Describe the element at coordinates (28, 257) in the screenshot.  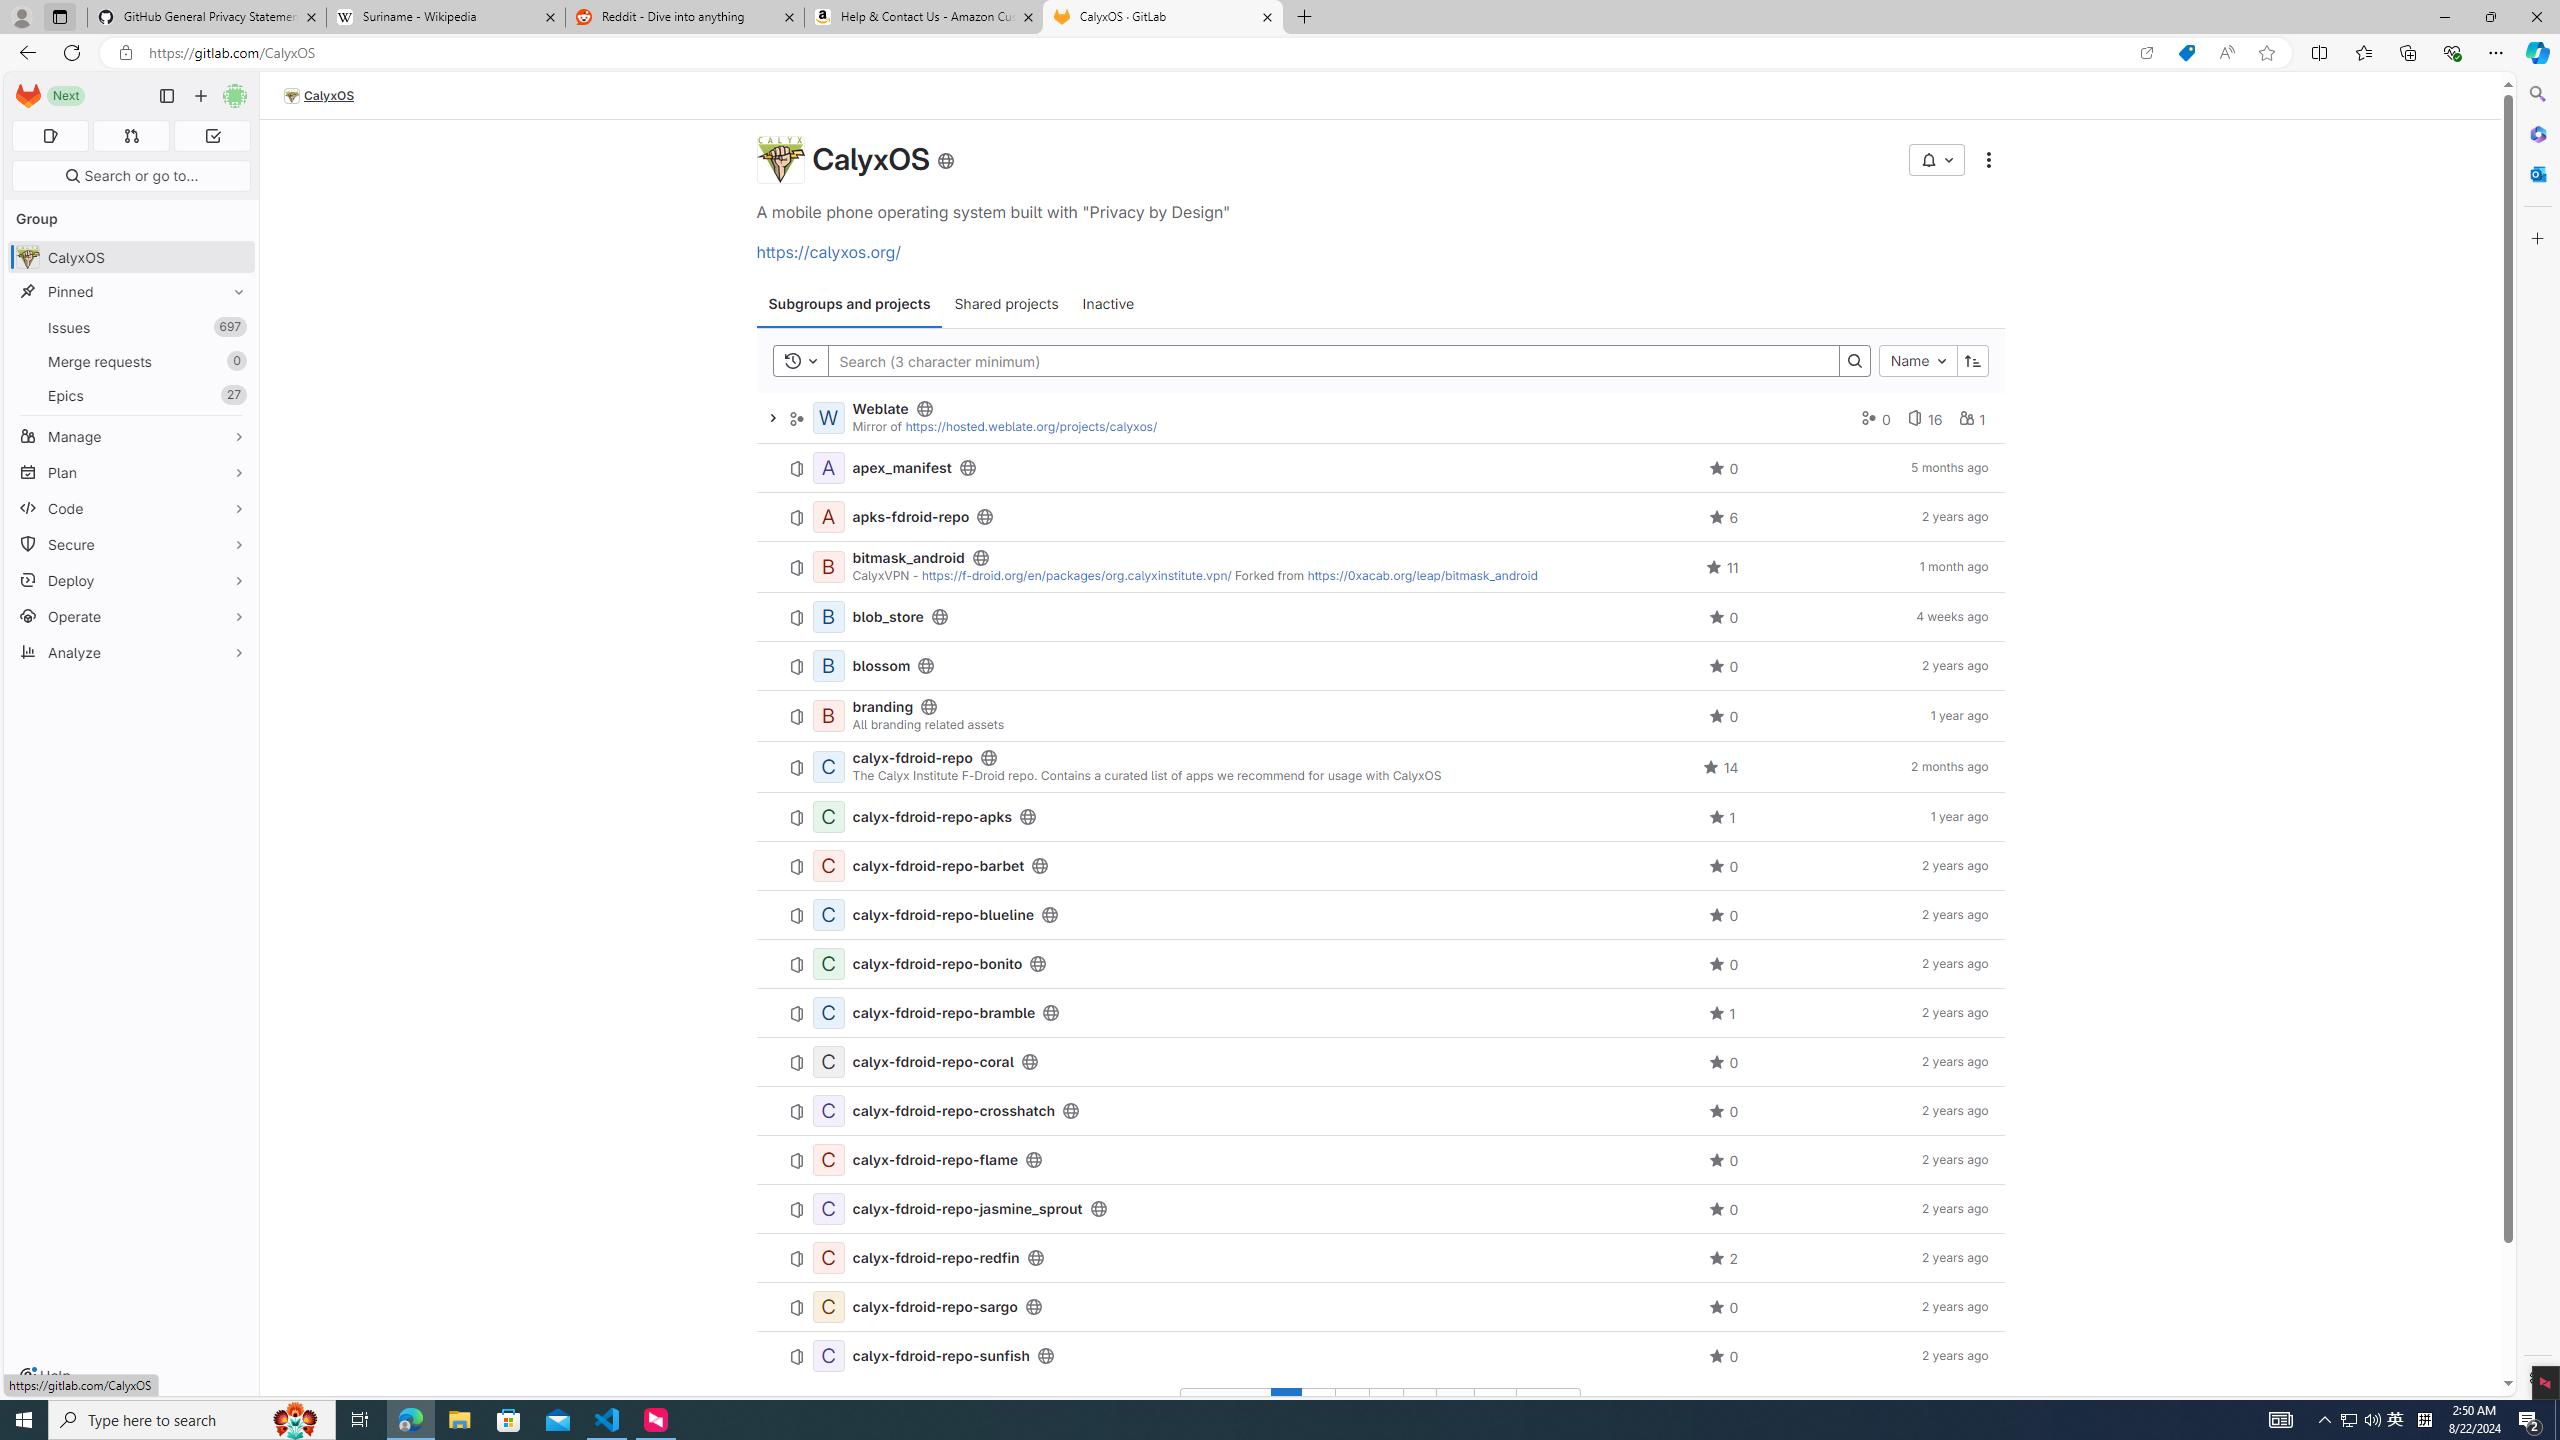
I see `avatar` at that location.